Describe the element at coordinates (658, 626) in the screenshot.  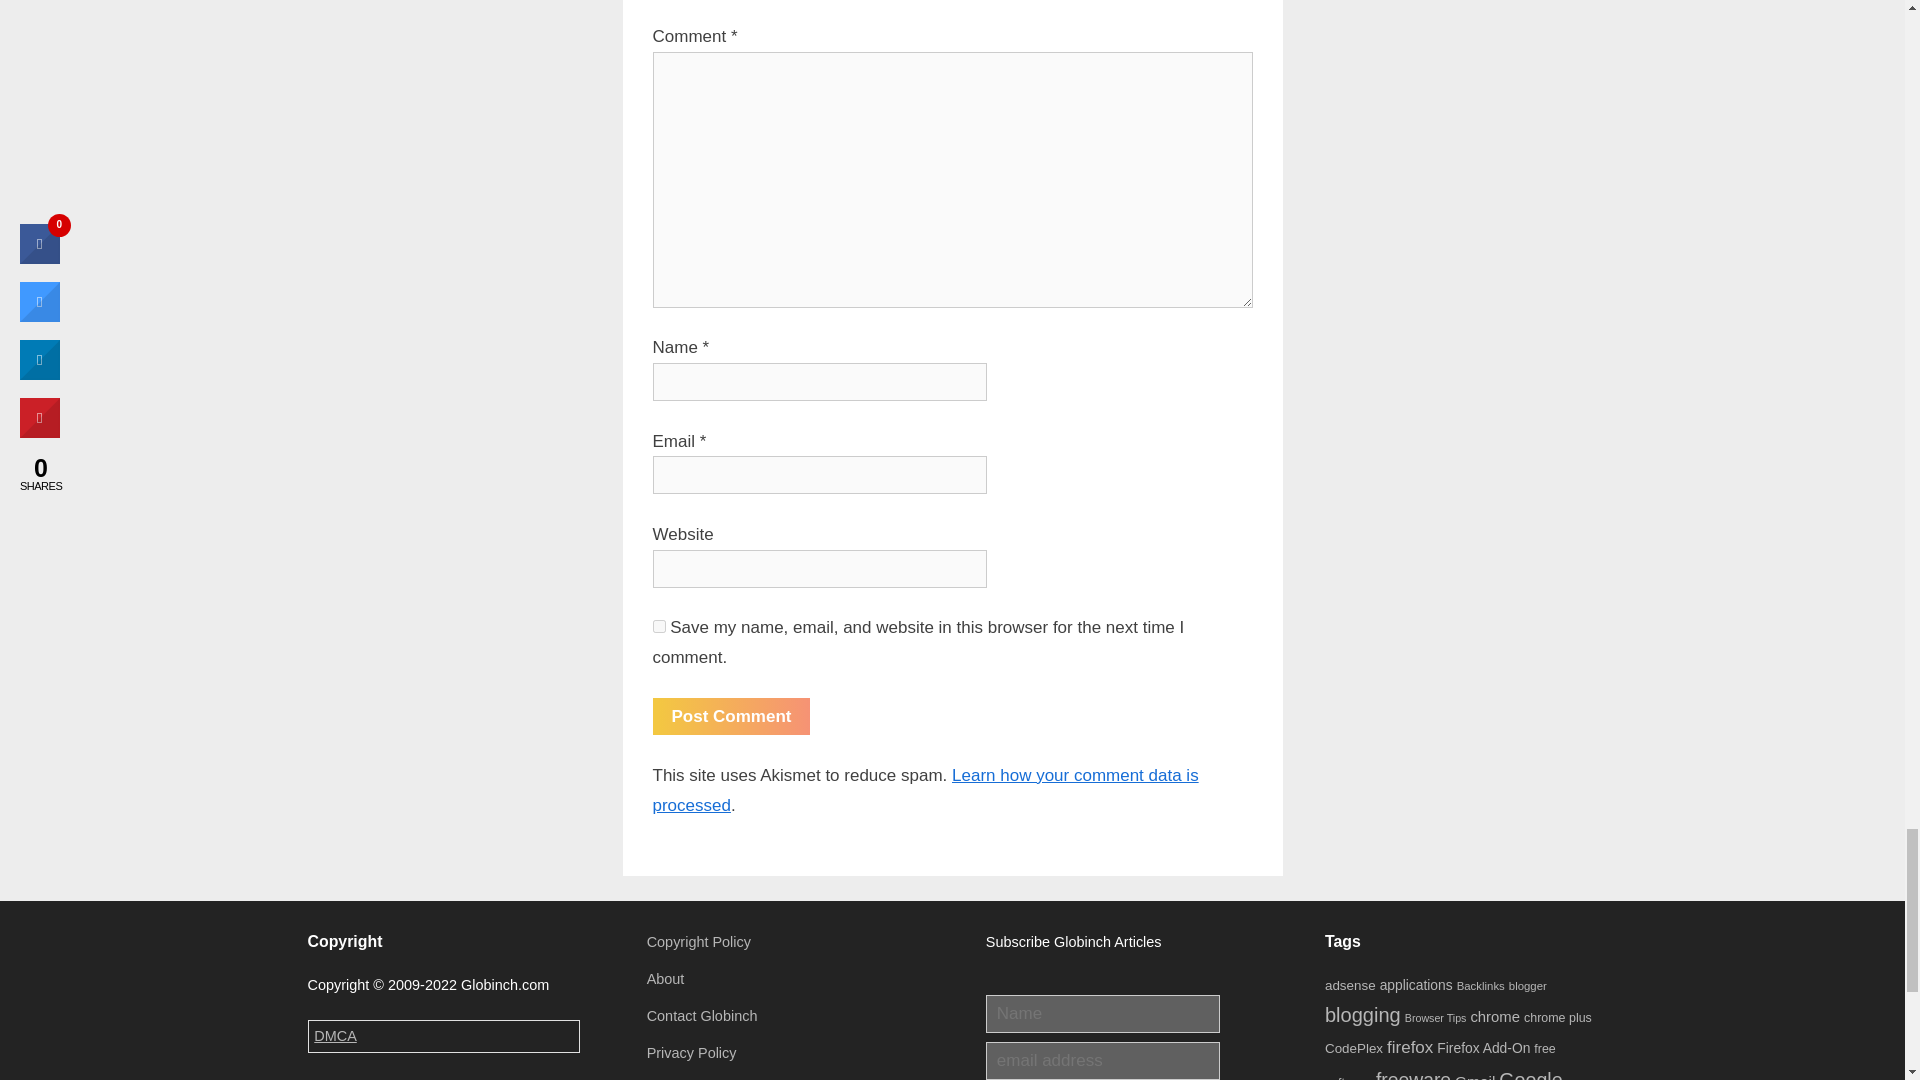
I see `yes` at that location.